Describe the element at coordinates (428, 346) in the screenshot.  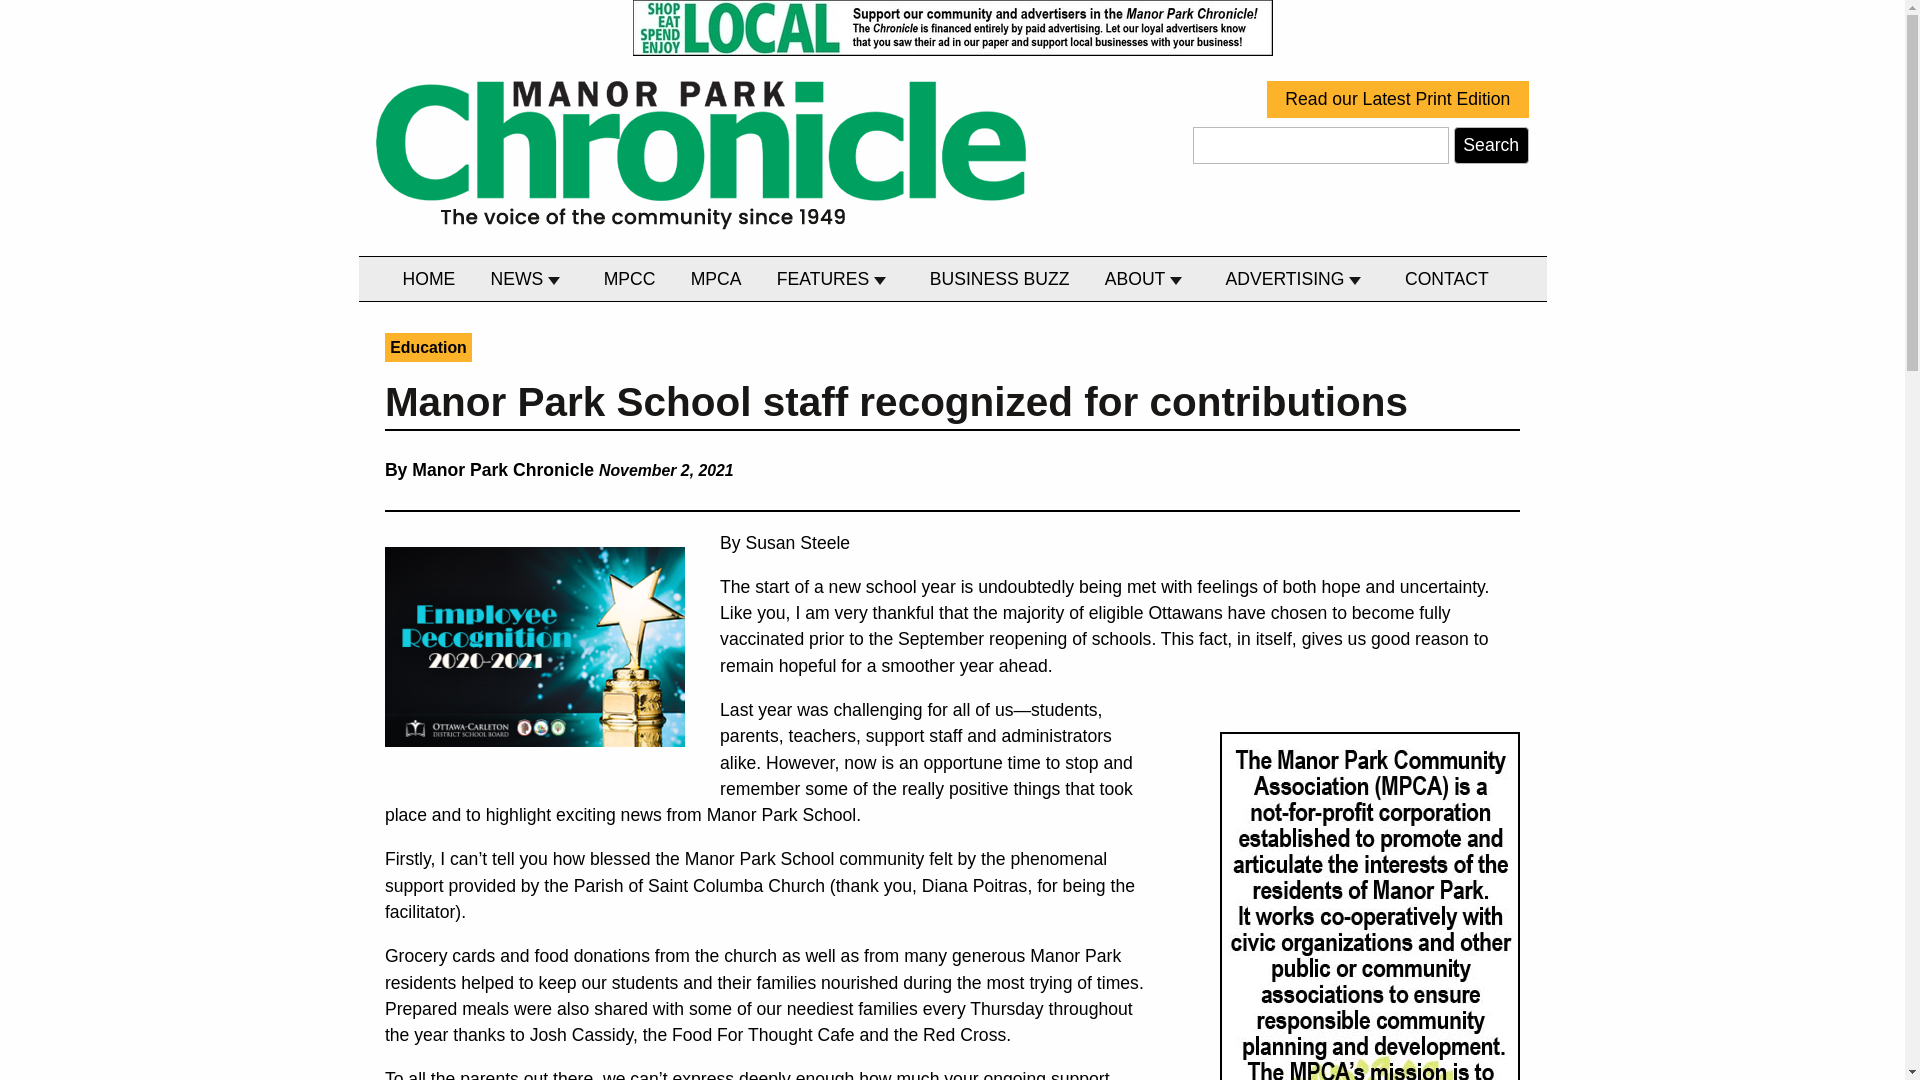
I see `Education` at that location.